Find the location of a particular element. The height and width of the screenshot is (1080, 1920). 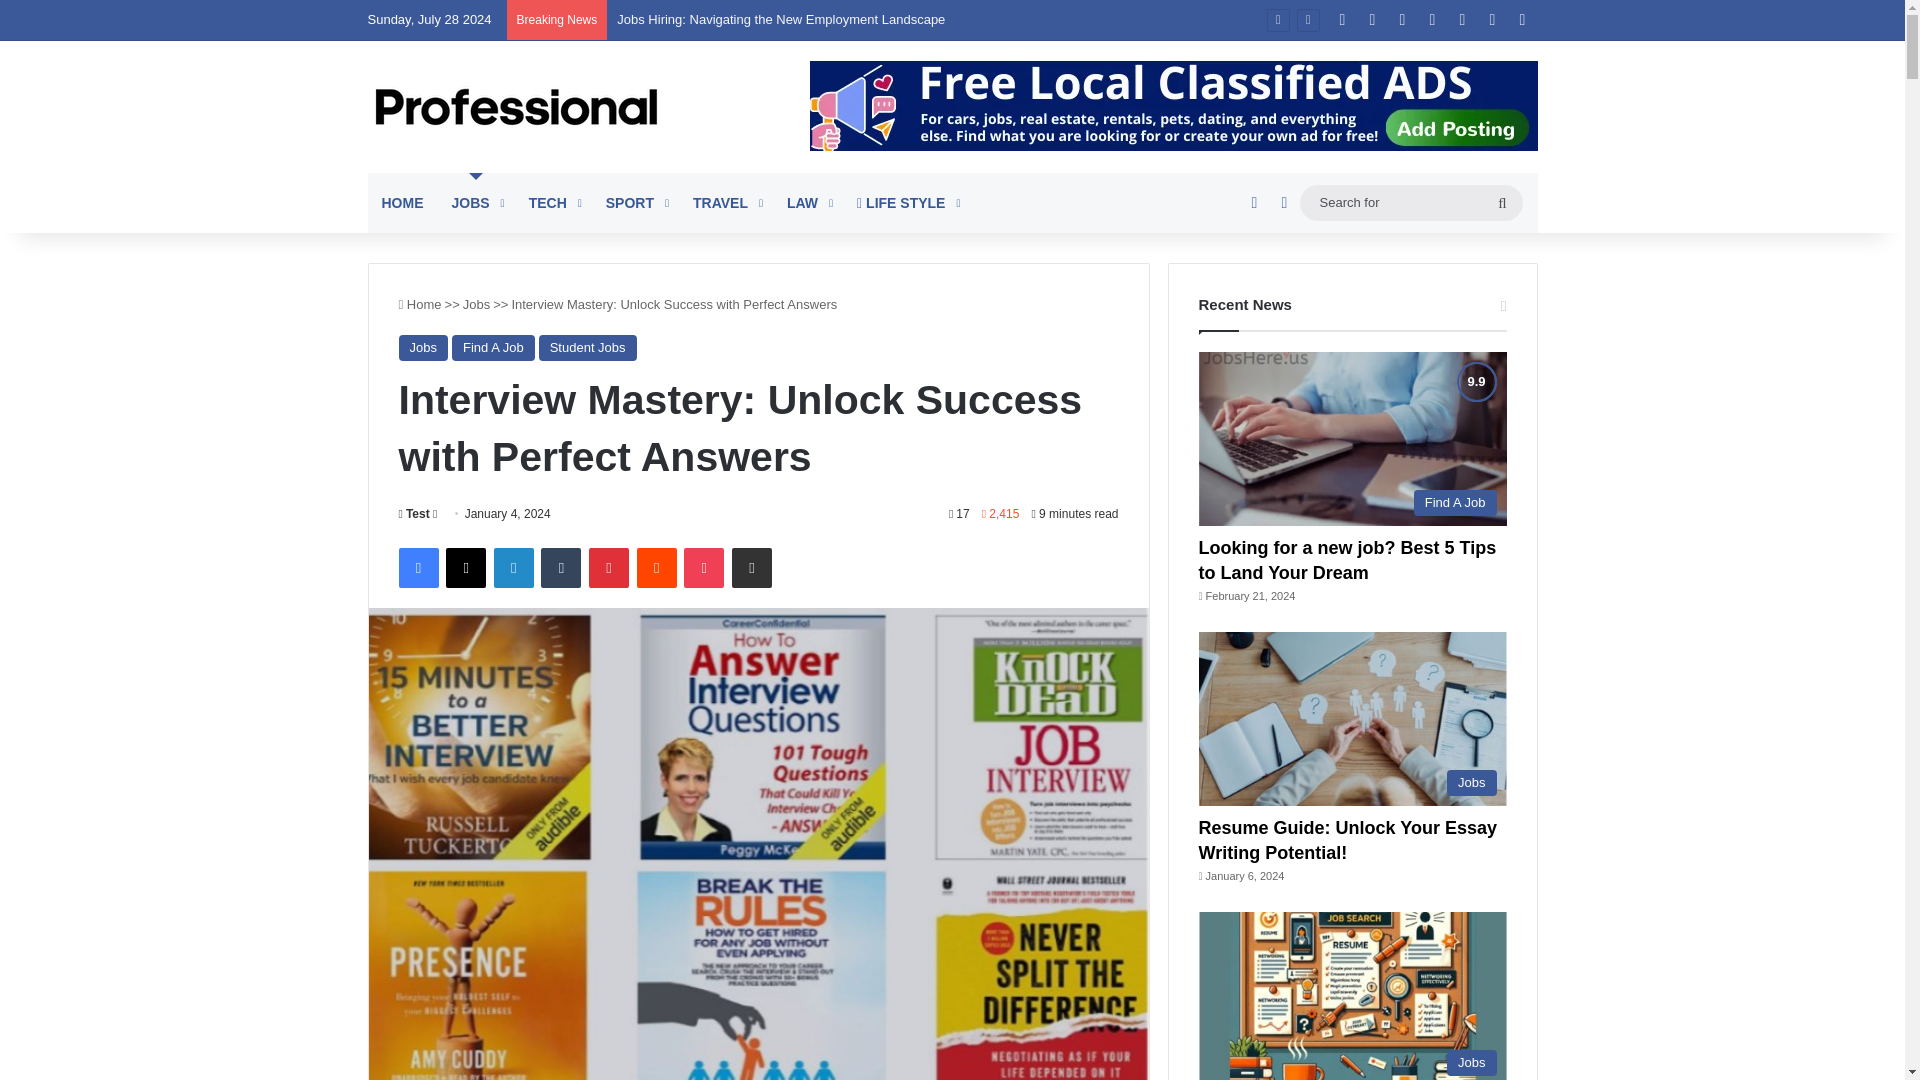

Test is located at coordinates (412, 513).